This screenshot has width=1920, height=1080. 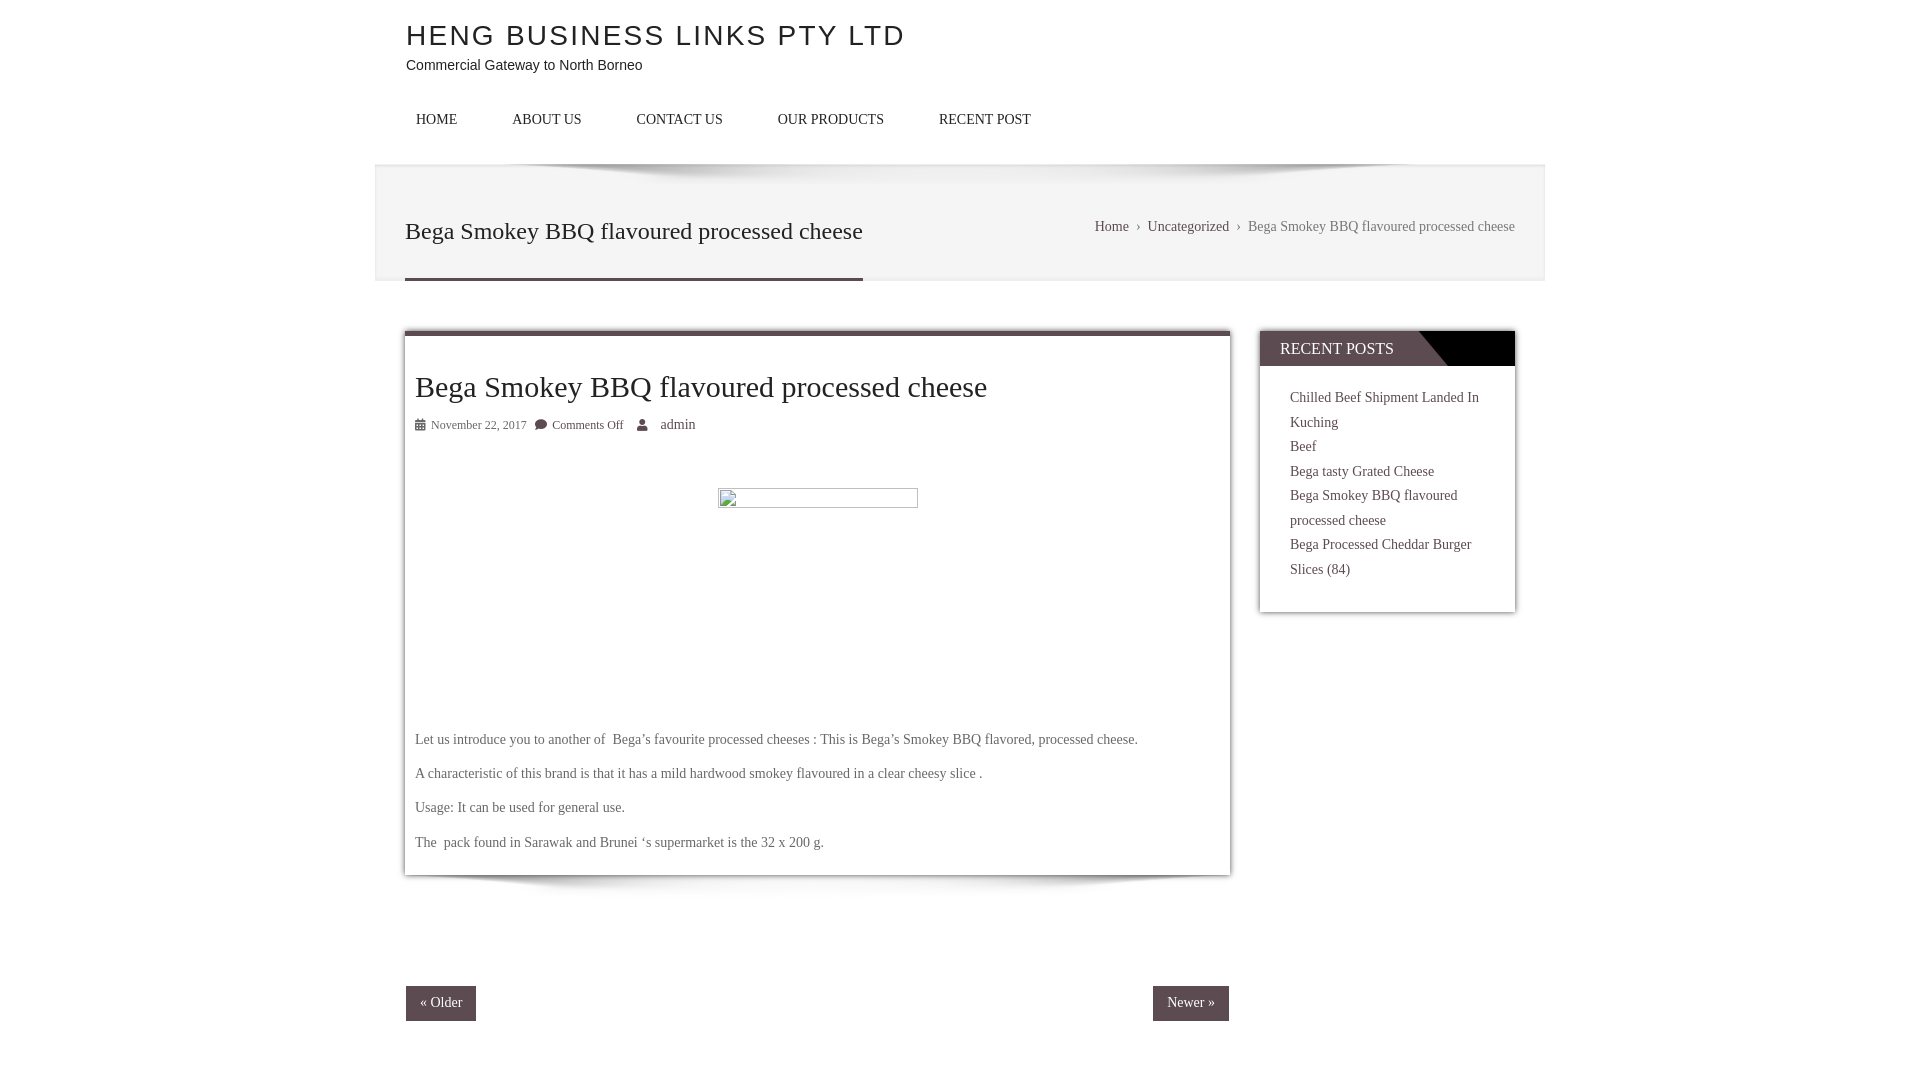 I want to click on admin, so click(x=678, y=424).